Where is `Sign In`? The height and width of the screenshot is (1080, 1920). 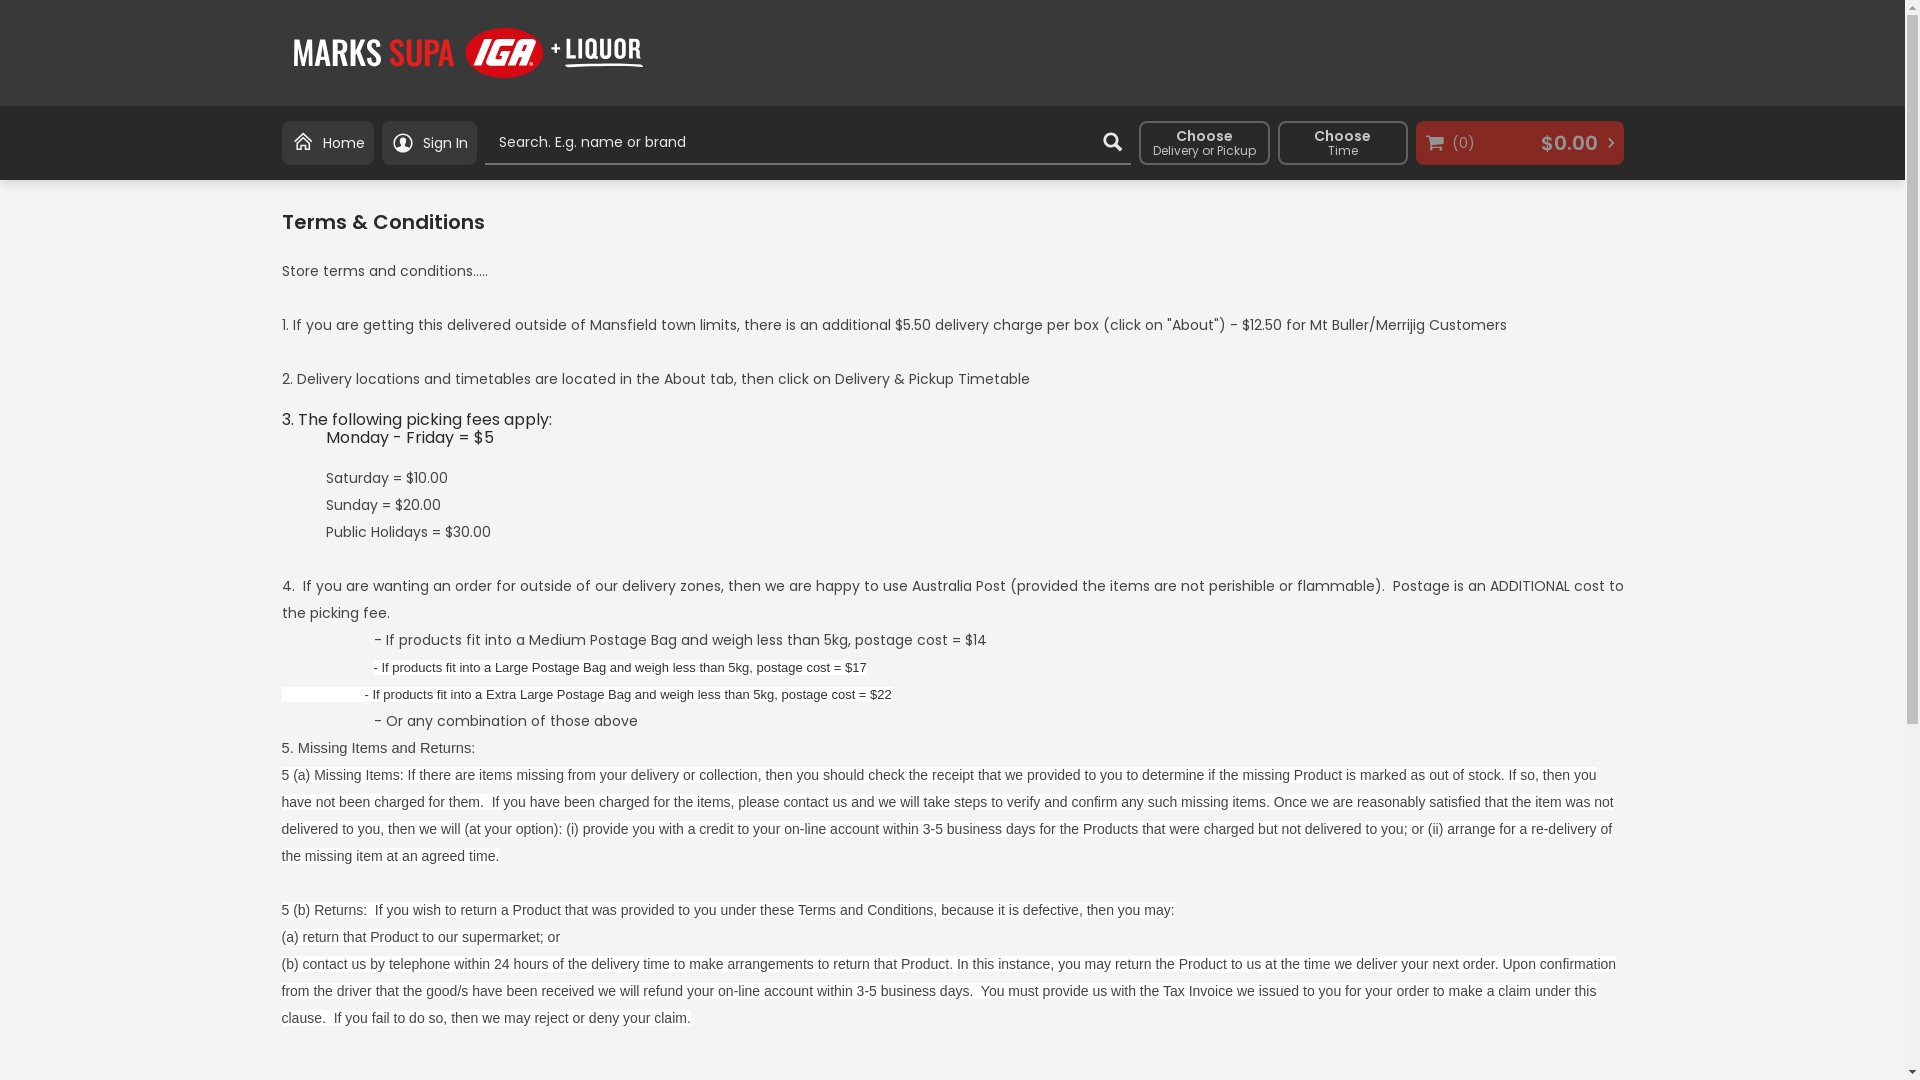
Sign In is located at coordinates (430, 143).